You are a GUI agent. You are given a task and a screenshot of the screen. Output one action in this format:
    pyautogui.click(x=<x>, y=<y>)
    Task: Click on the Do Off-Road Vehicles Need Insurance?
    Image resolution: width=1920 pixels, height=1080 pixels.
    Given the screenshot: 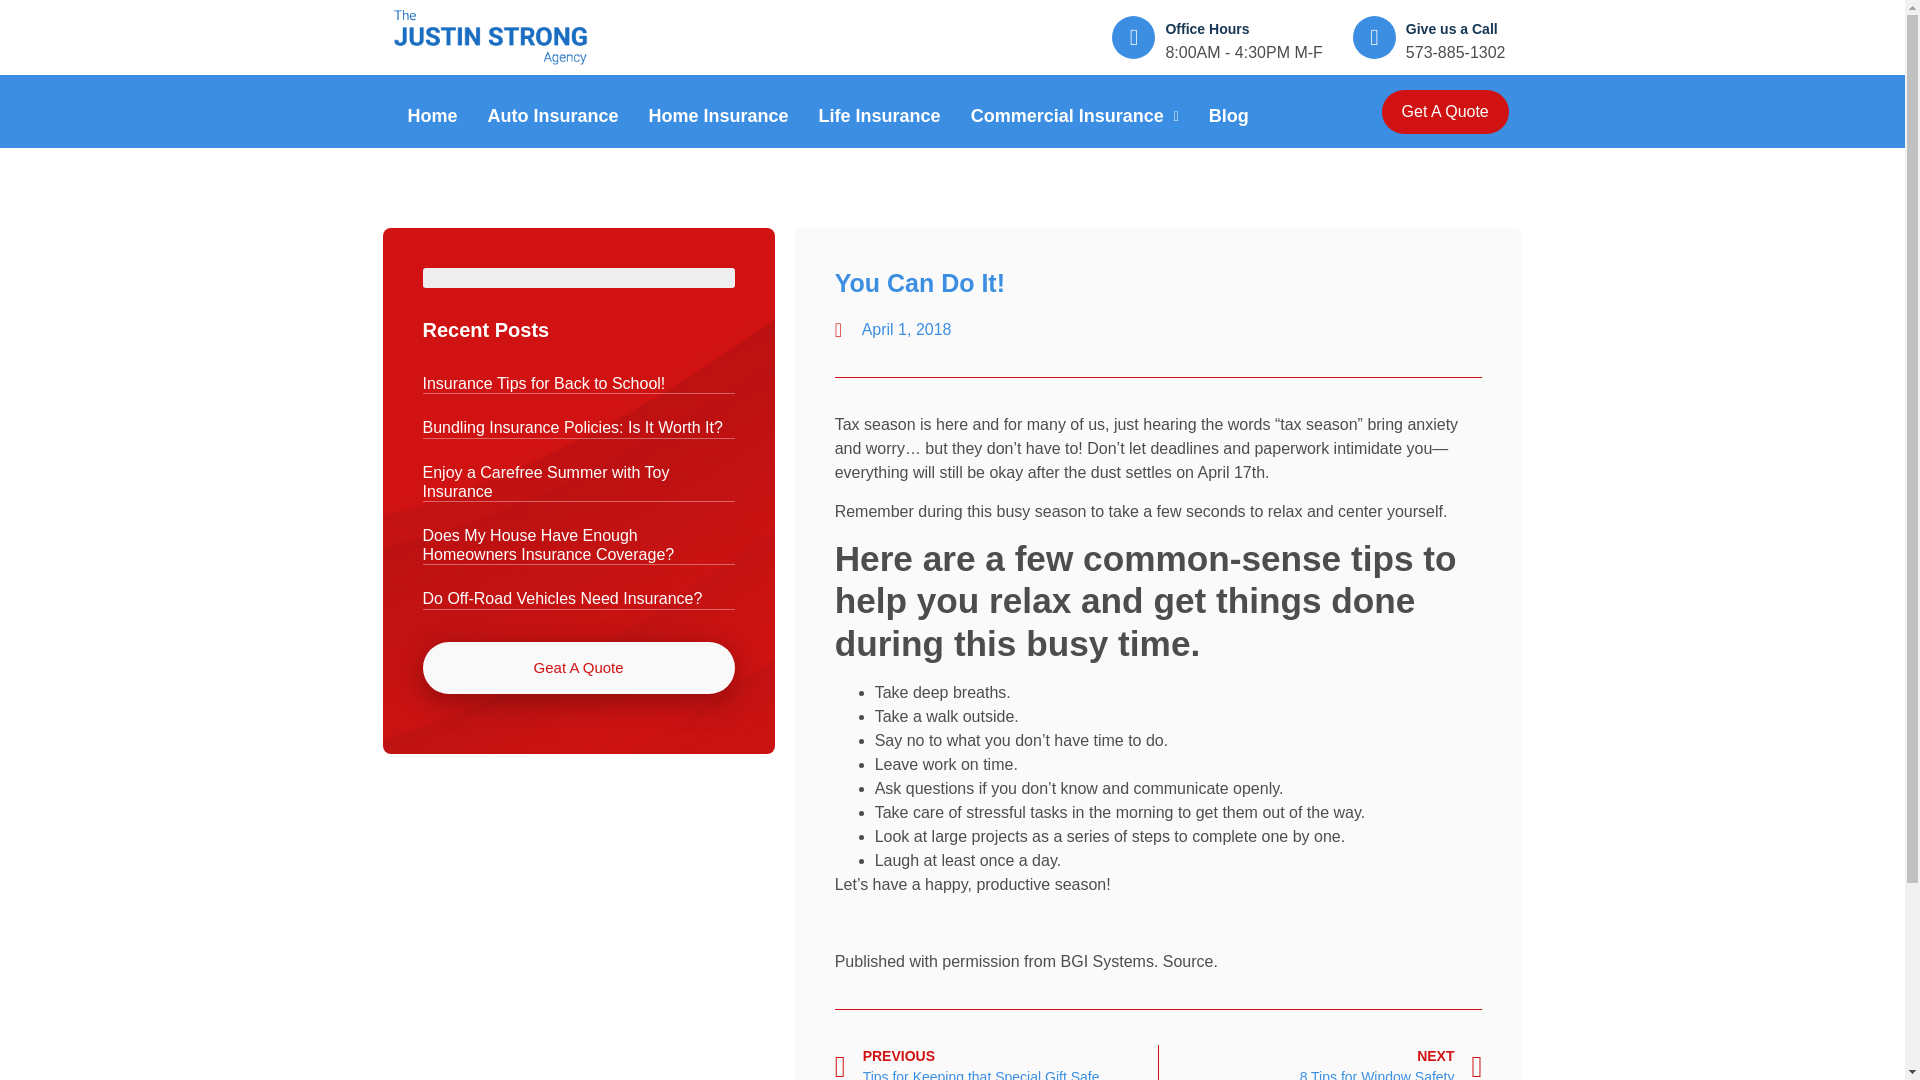 What is the action you would take?
    pyautogui.click(x=562, y=598)
    